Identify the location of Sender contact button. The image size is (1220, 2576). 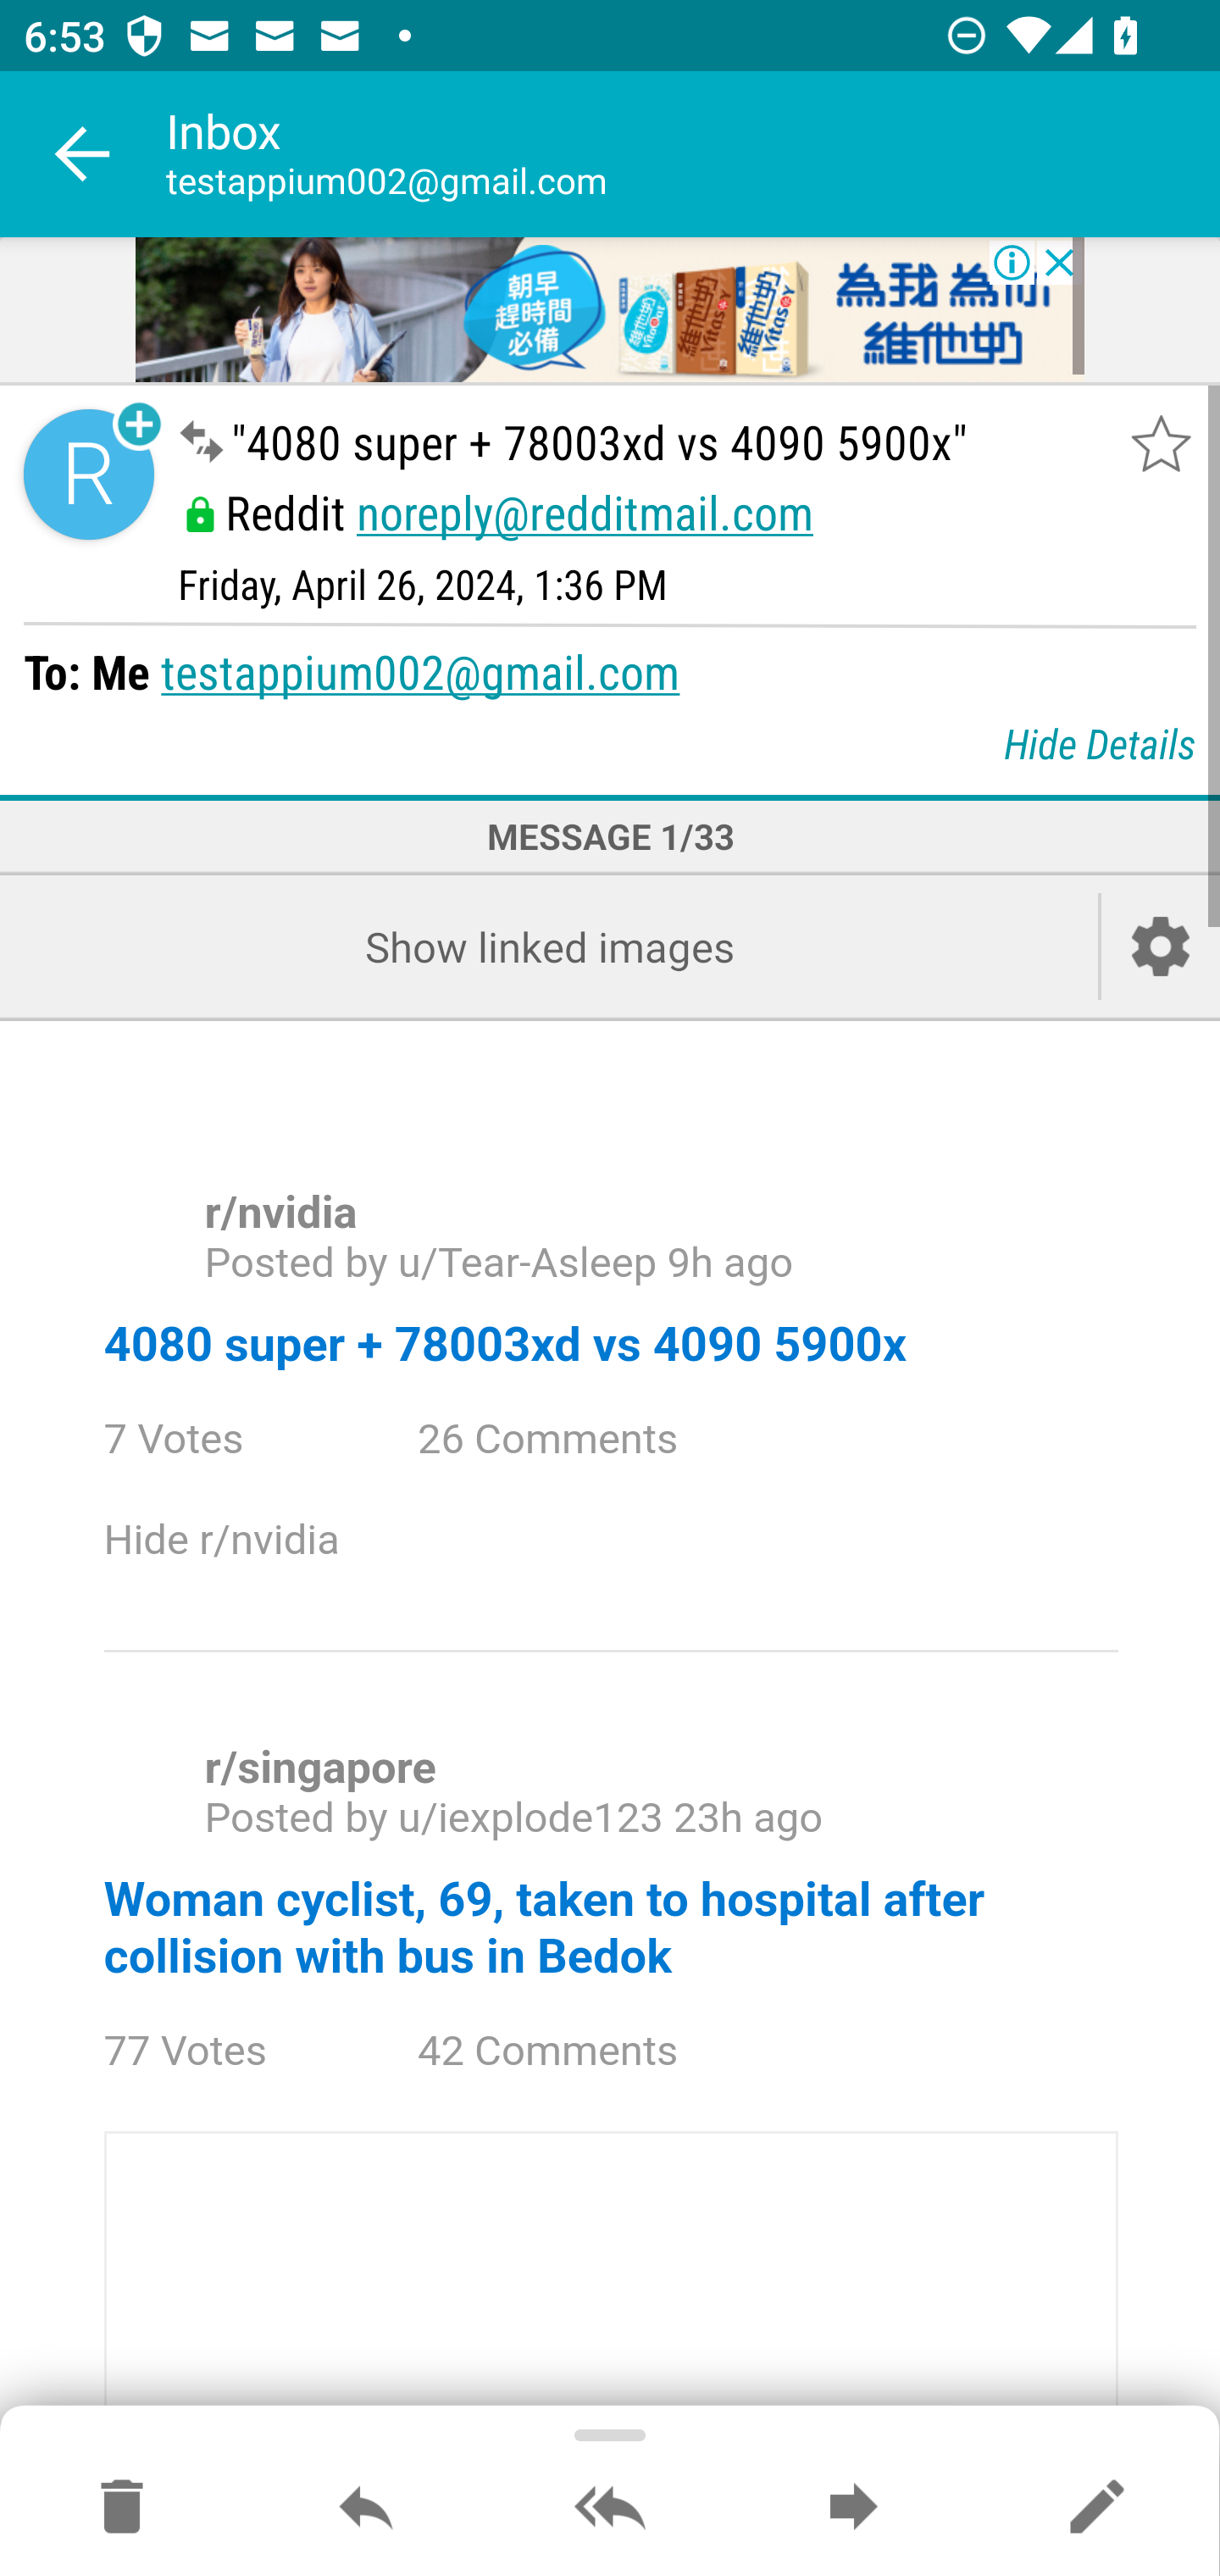
(88, 475).